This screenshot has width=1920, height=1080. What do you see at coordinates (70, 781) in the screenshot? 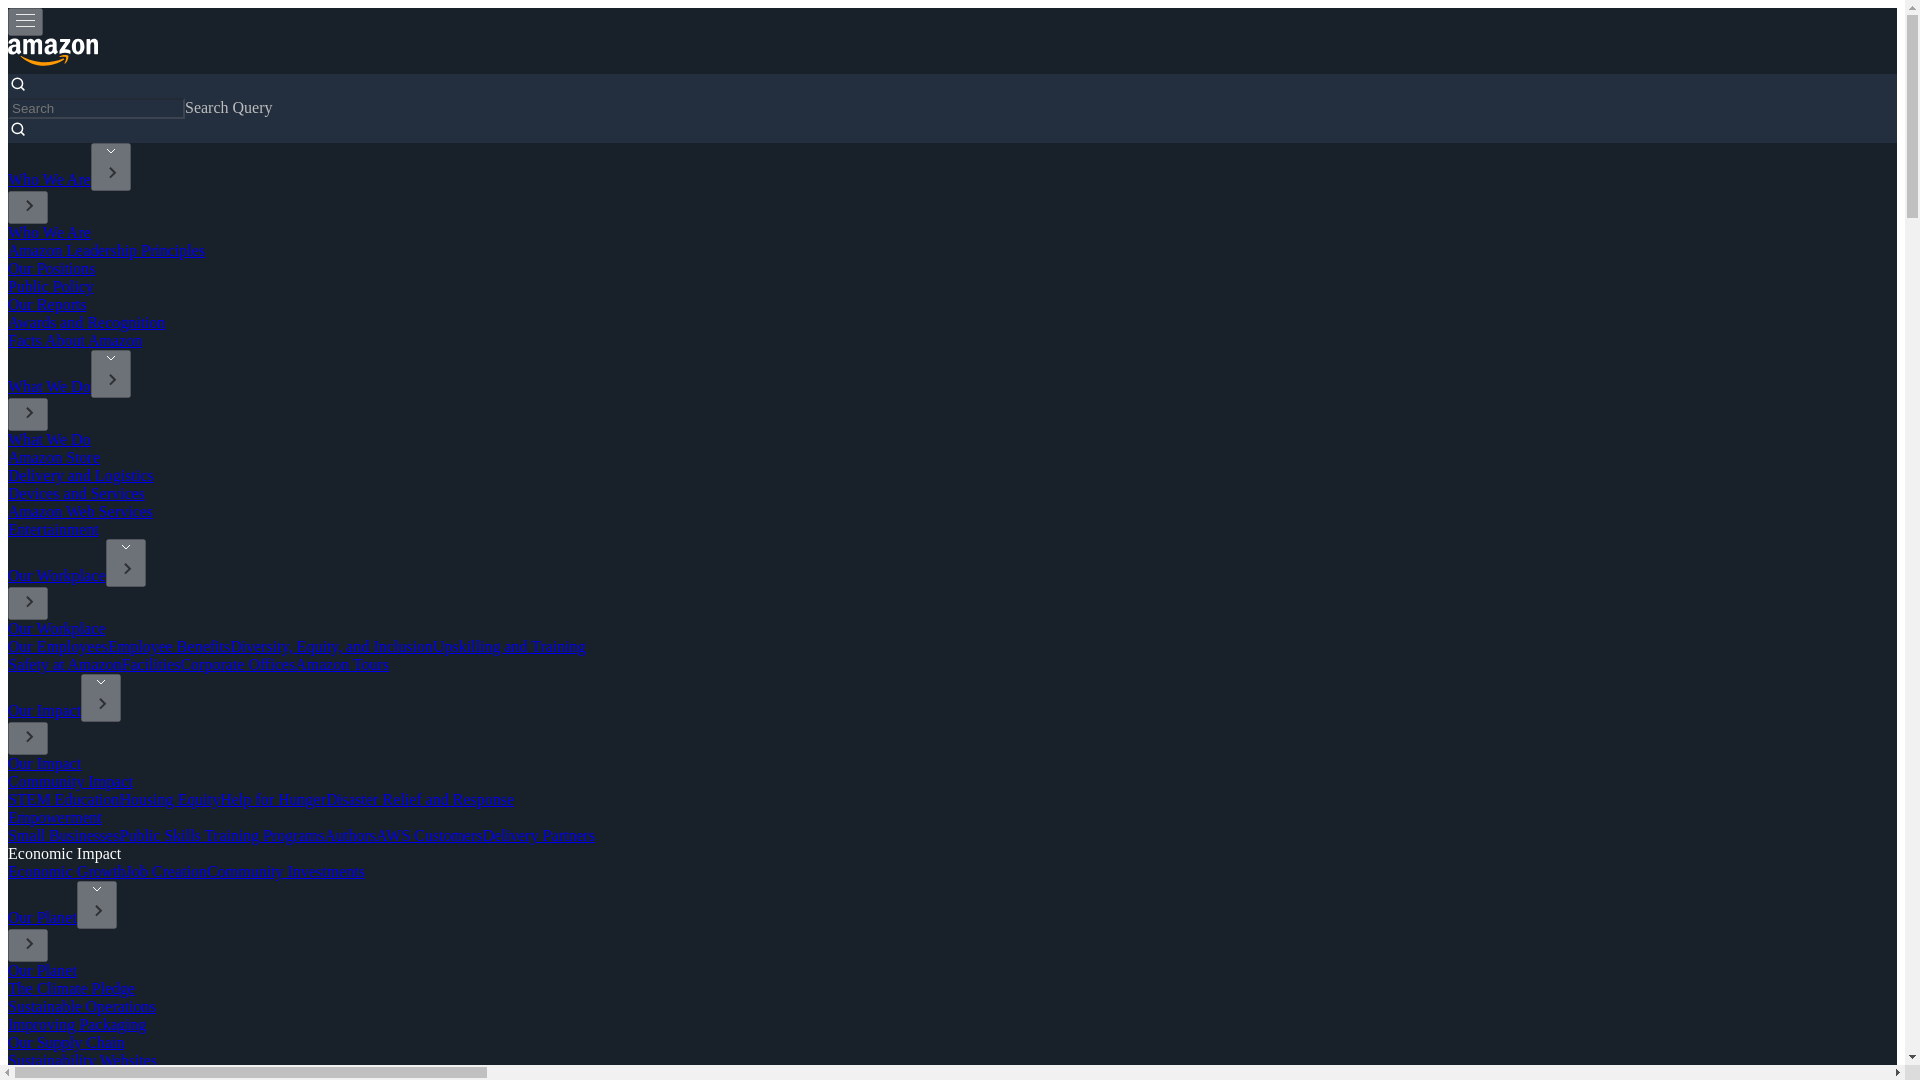
I see `Community Impact` at bounding box center [70, 781].